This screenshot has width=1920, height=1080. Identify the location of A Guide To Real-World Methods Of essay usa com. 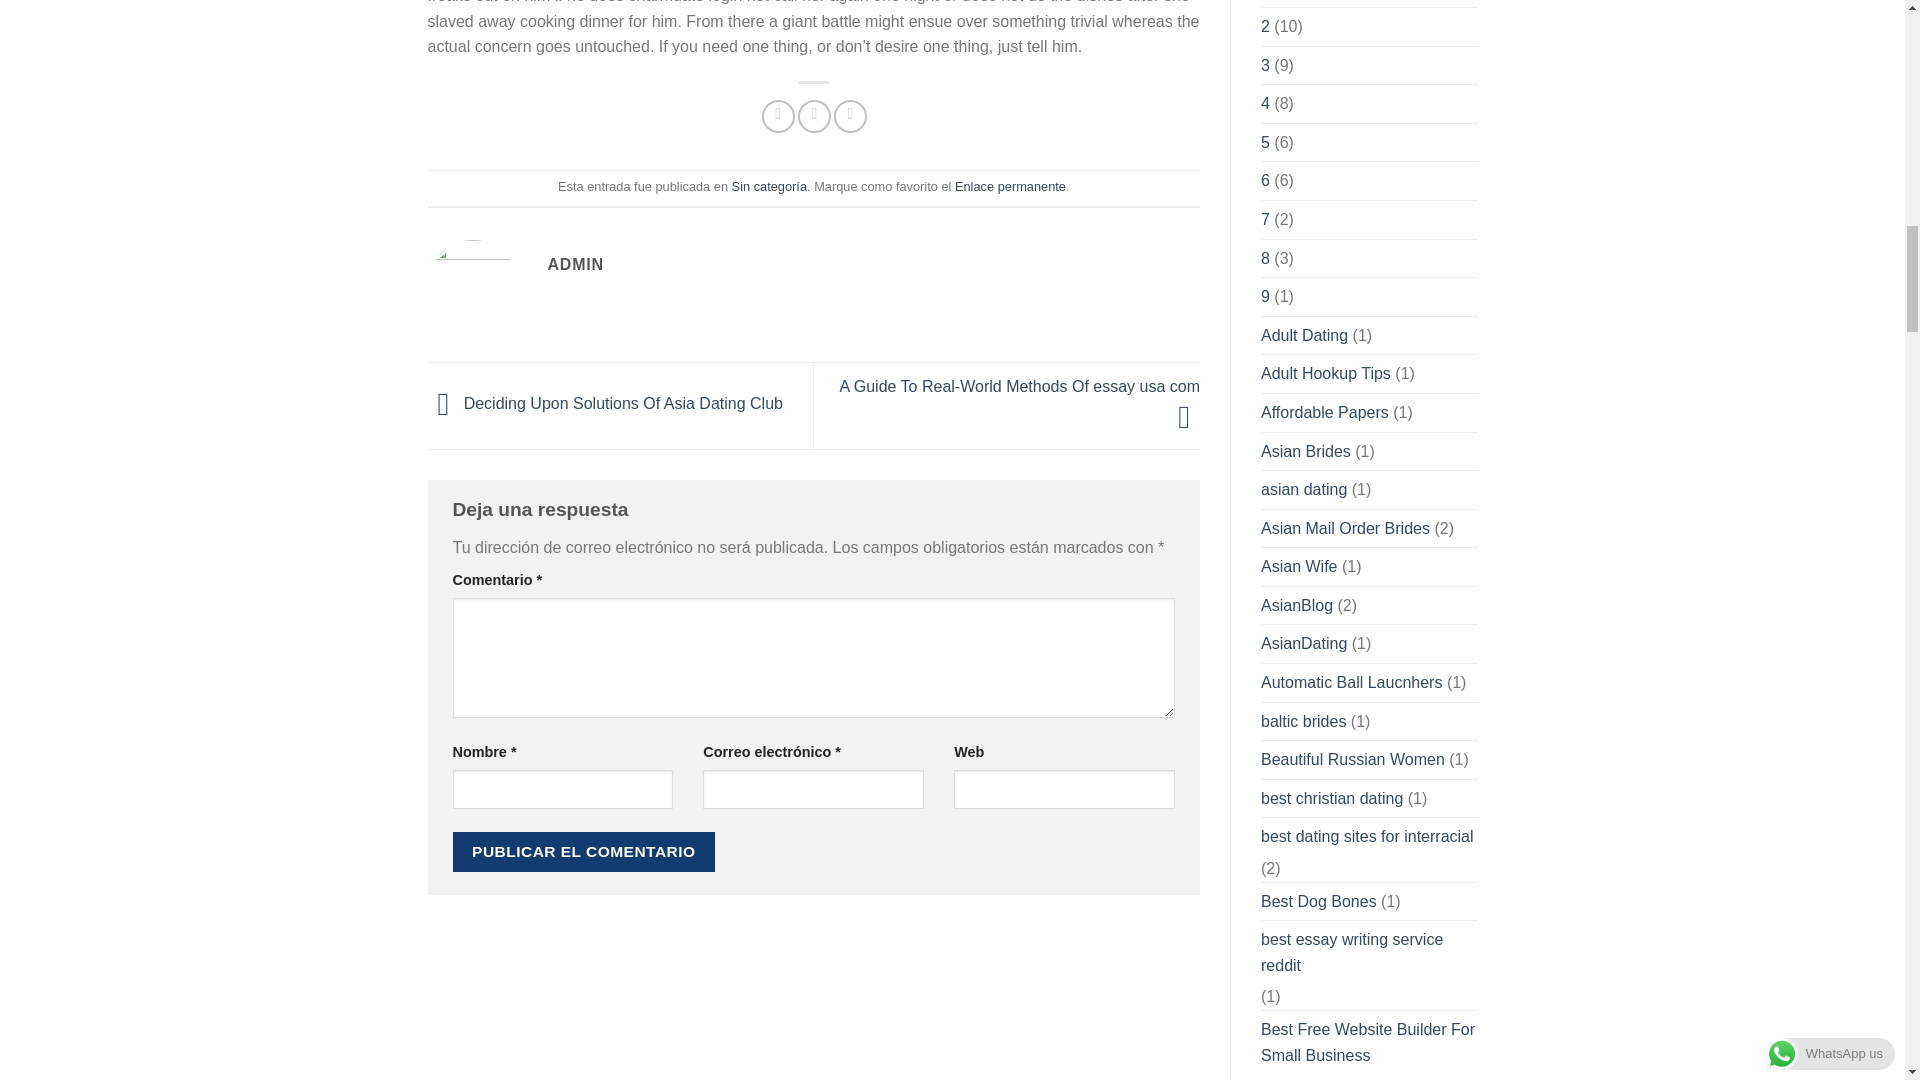
(1020, 402).